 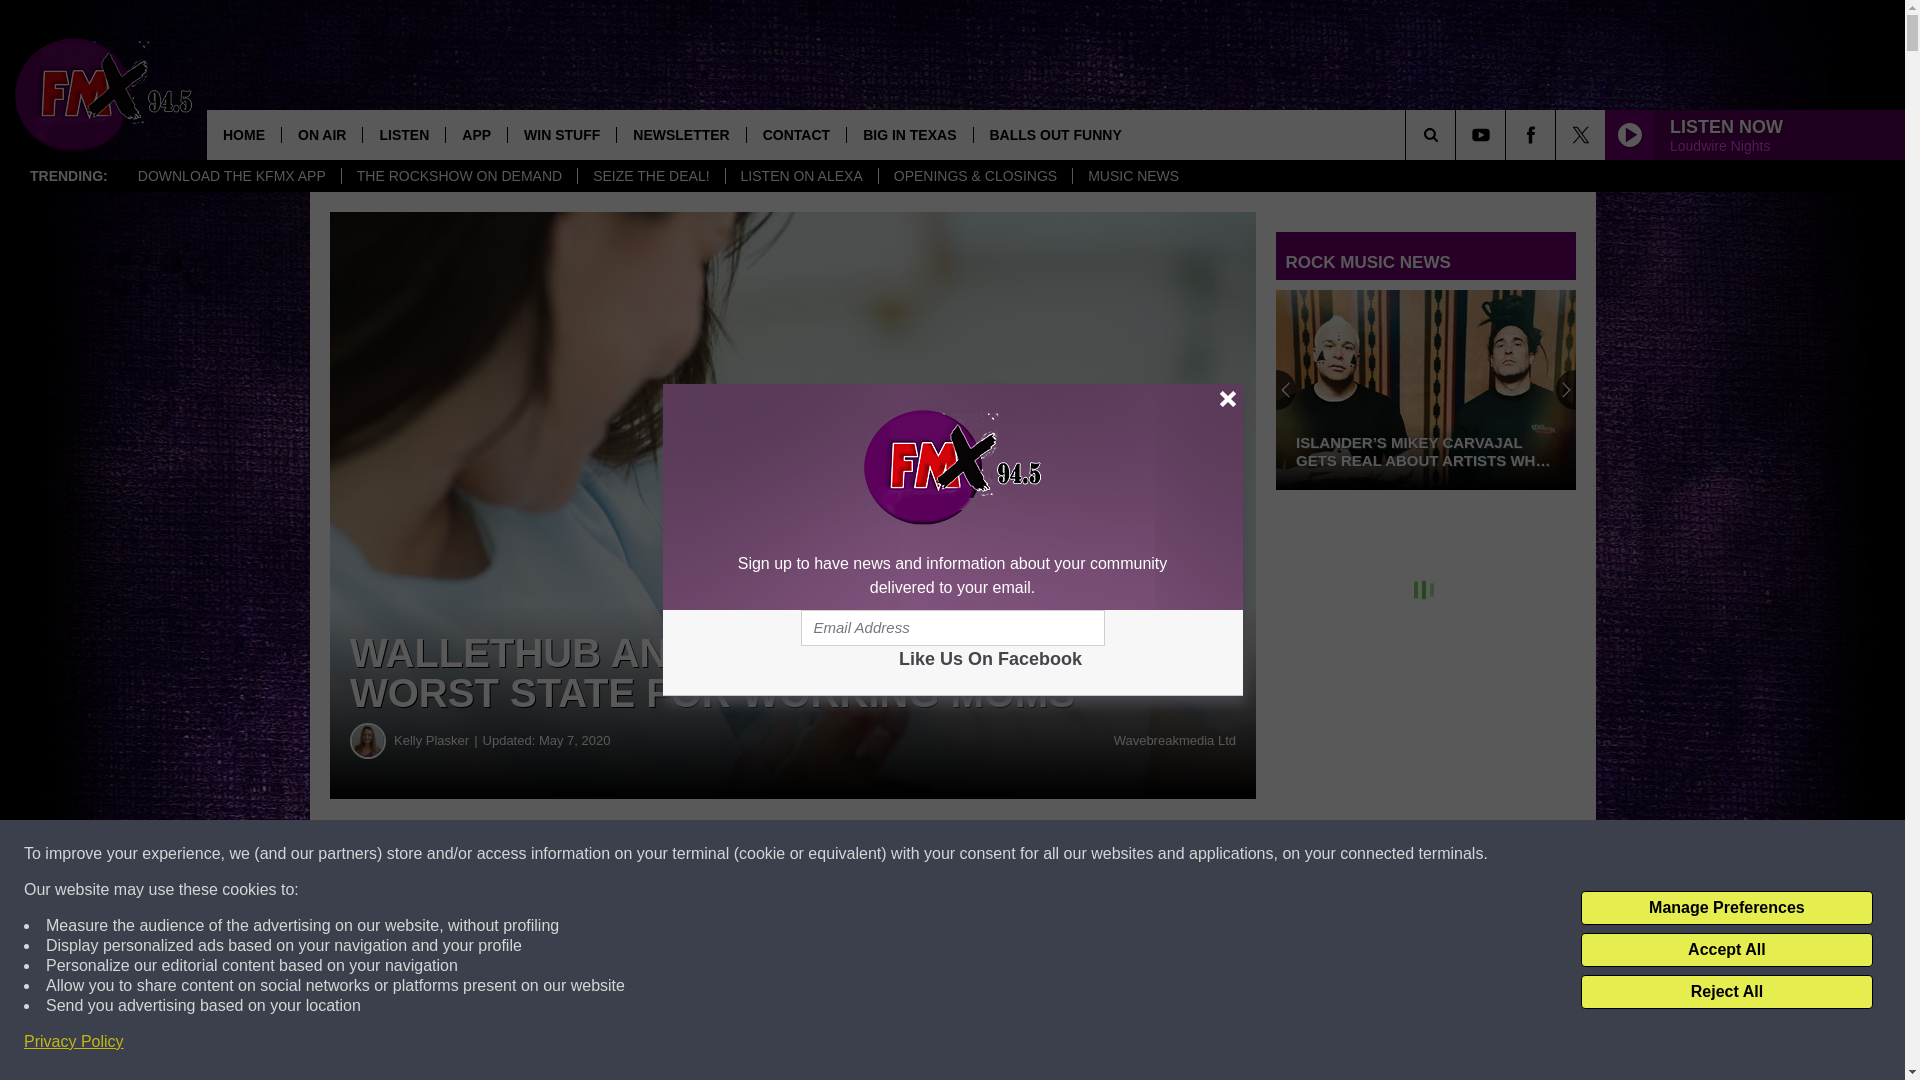 I want to click on WIN STUFF, so click(x=561, y=134).